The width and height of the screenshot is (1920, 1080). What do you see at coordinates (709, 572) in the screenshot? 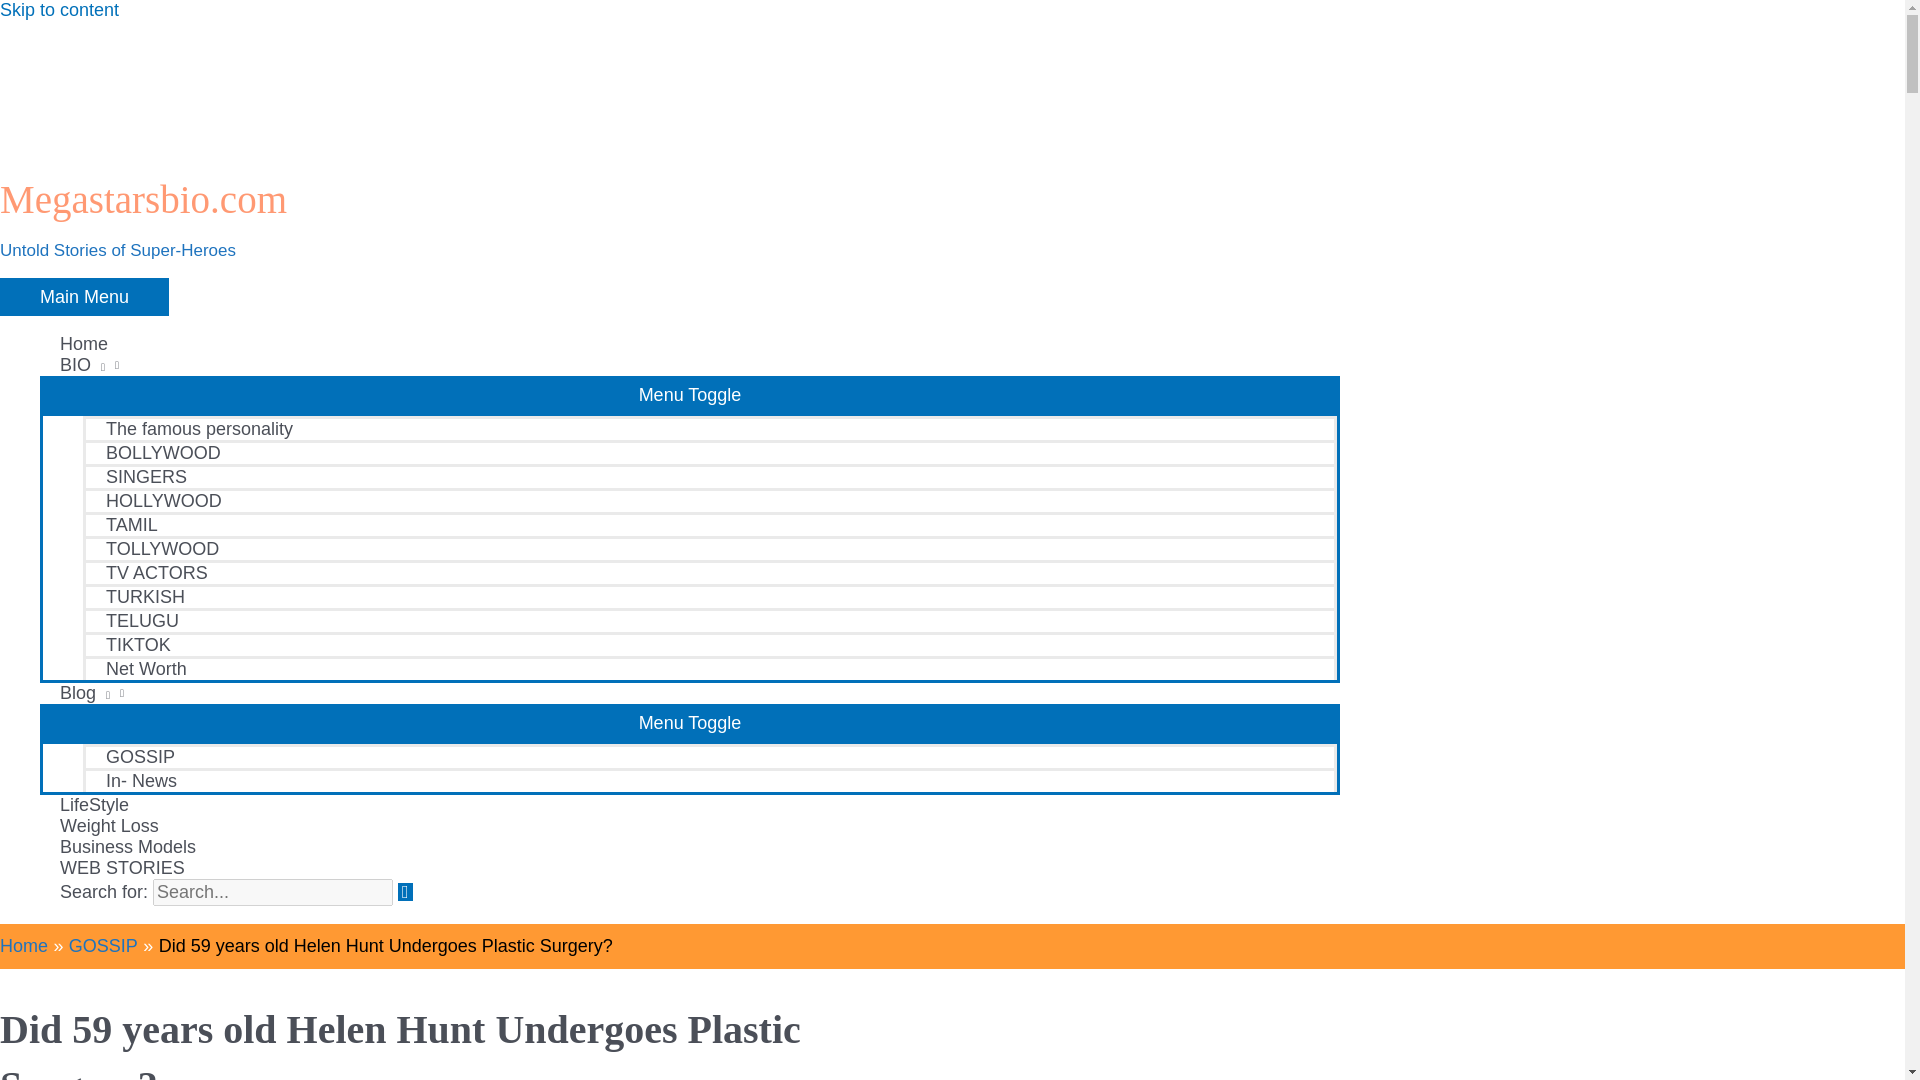
I see `TV ACTORS` at bounding box center [709, 572].